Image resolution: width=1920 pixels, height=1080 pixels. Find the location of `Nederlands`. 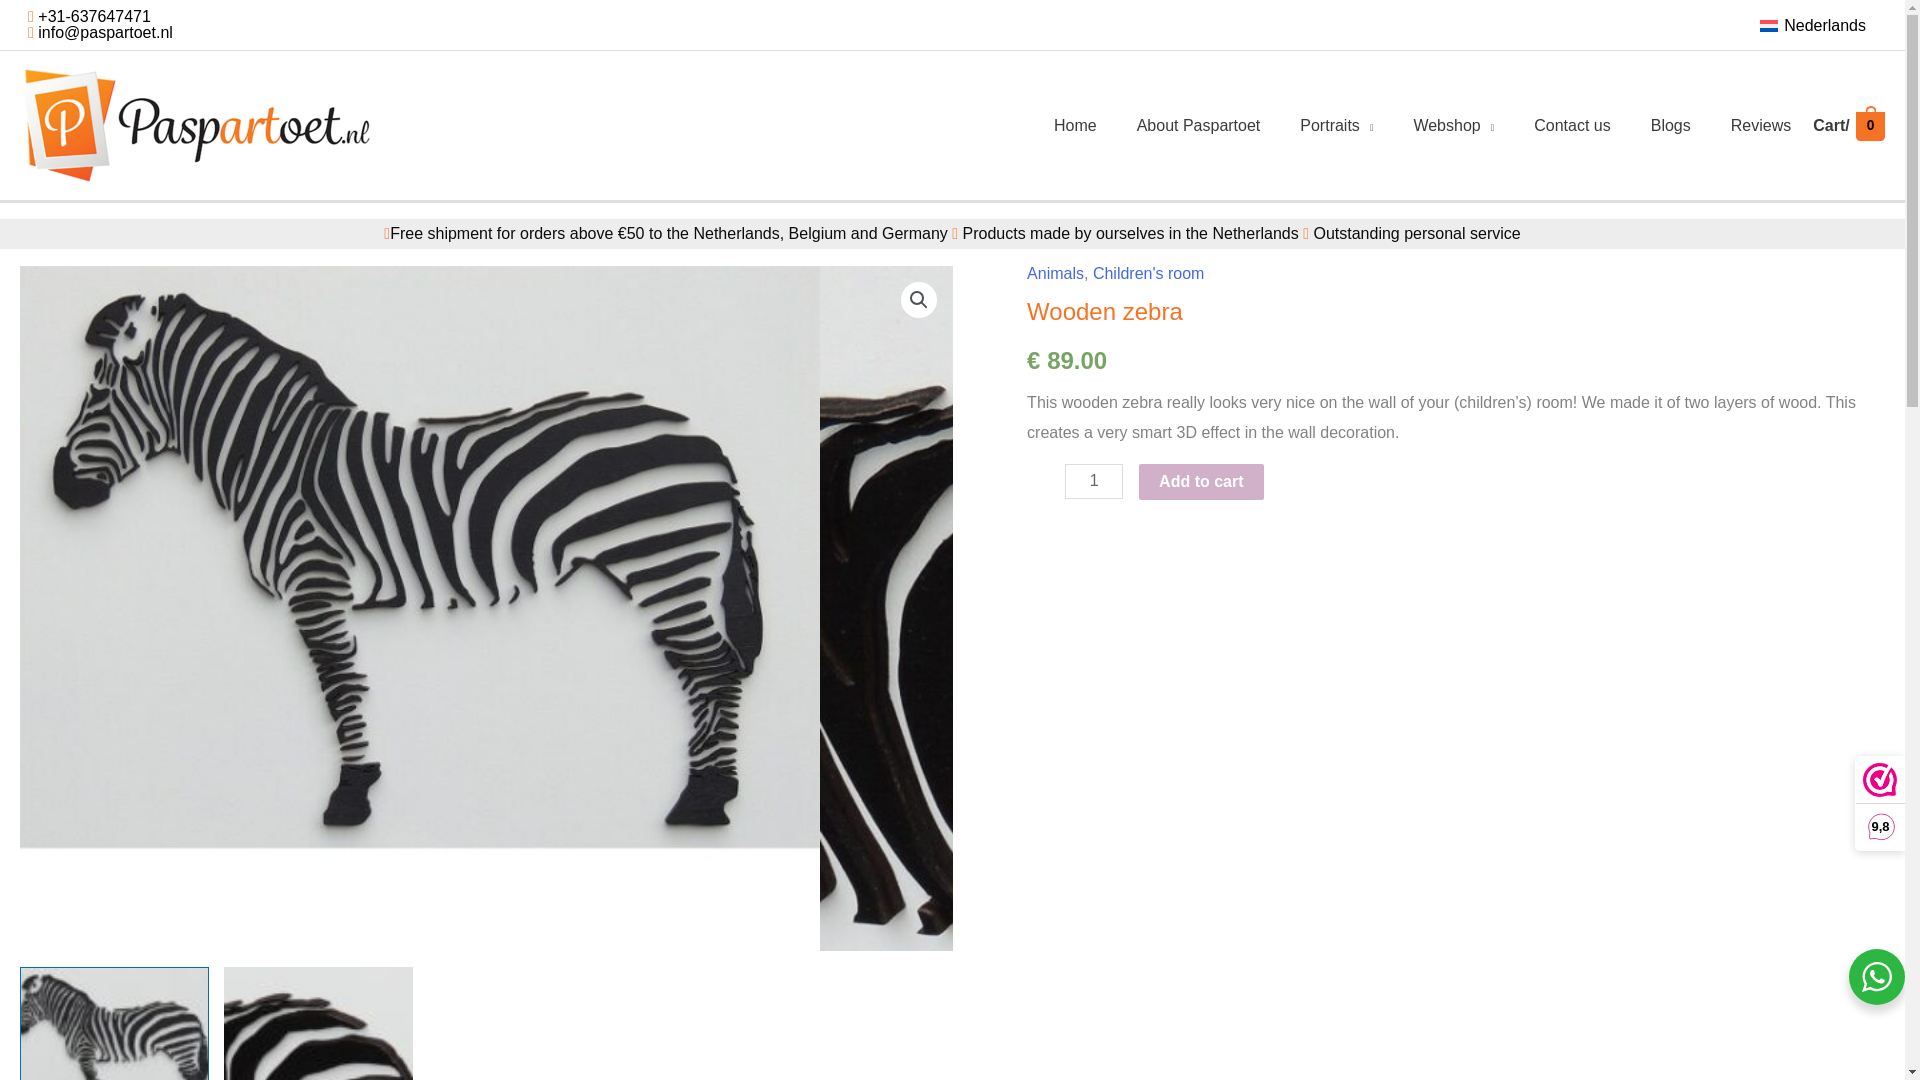

Nederlands is located at coordinates (1812, 25).